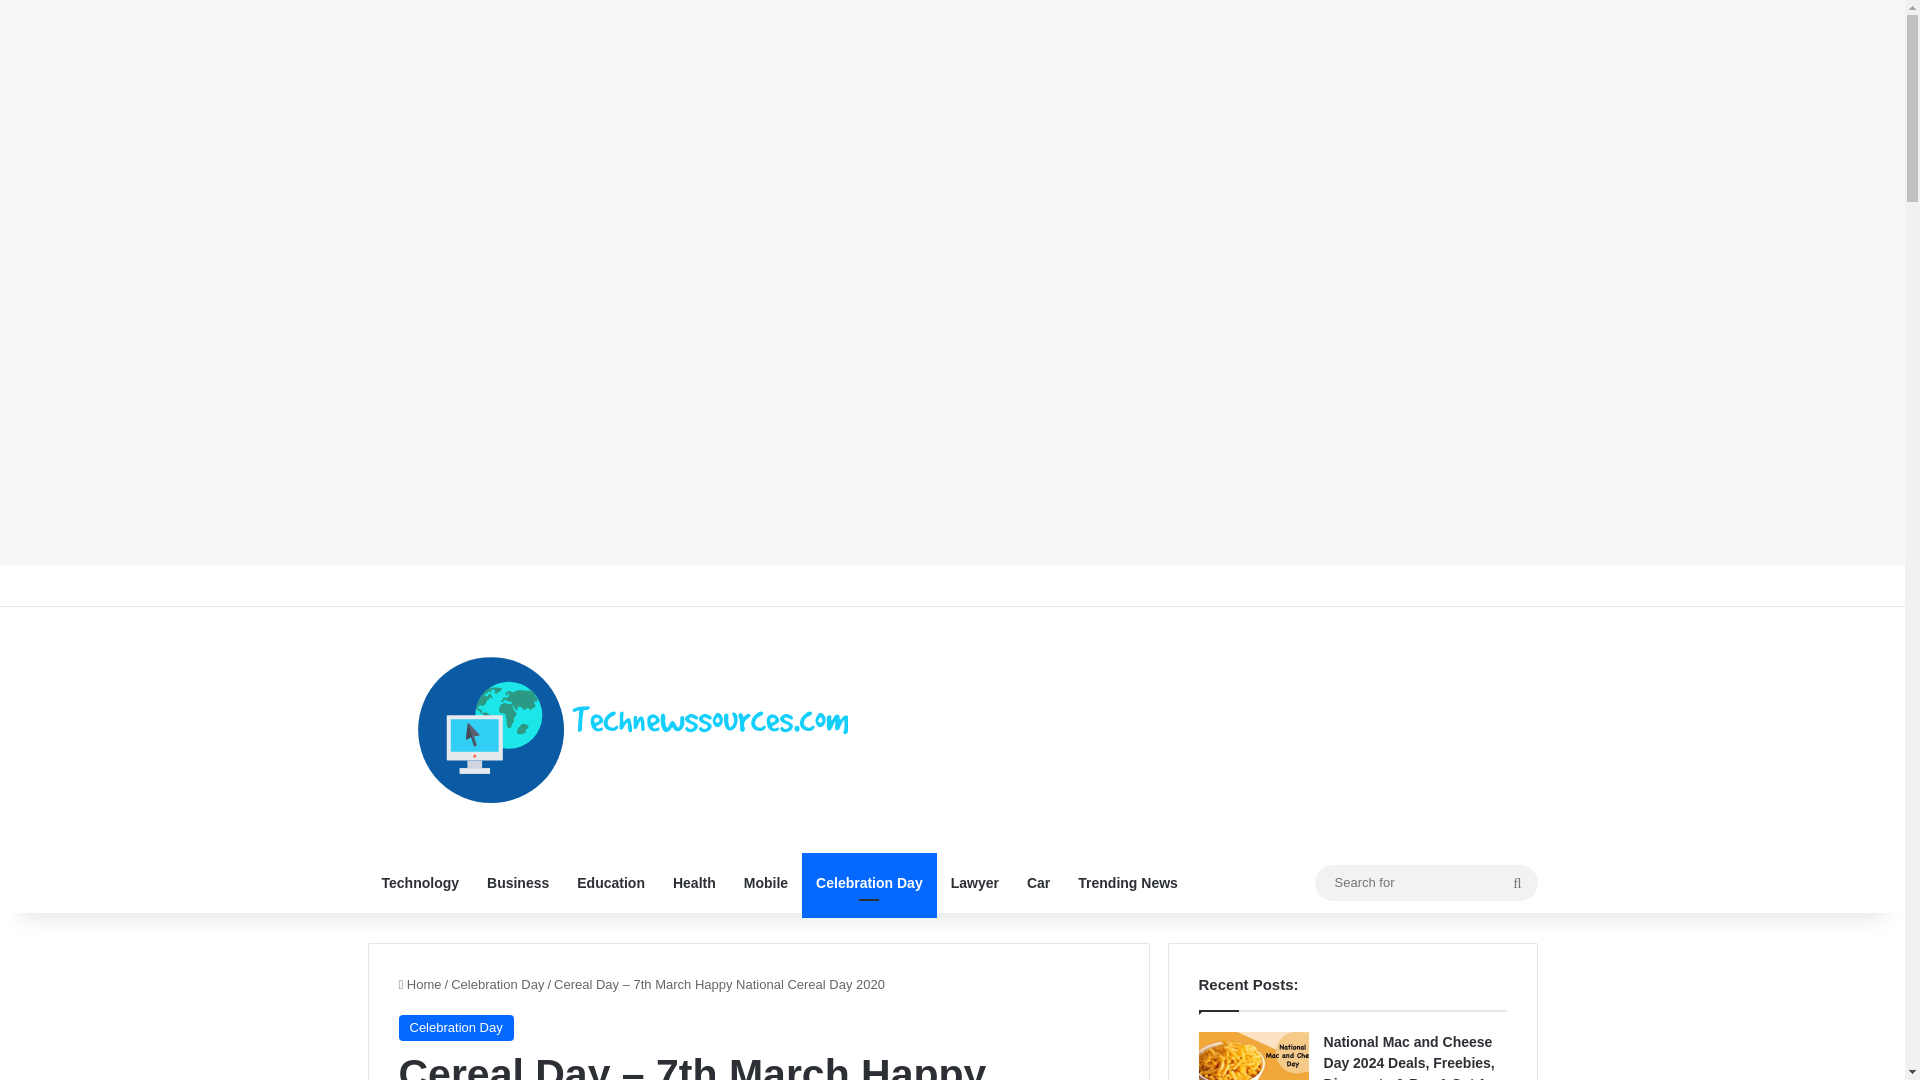  What do you see at coordinates (1425, 882) in the screenshot?
I see `Search for` at bounding box center [1425, 882].